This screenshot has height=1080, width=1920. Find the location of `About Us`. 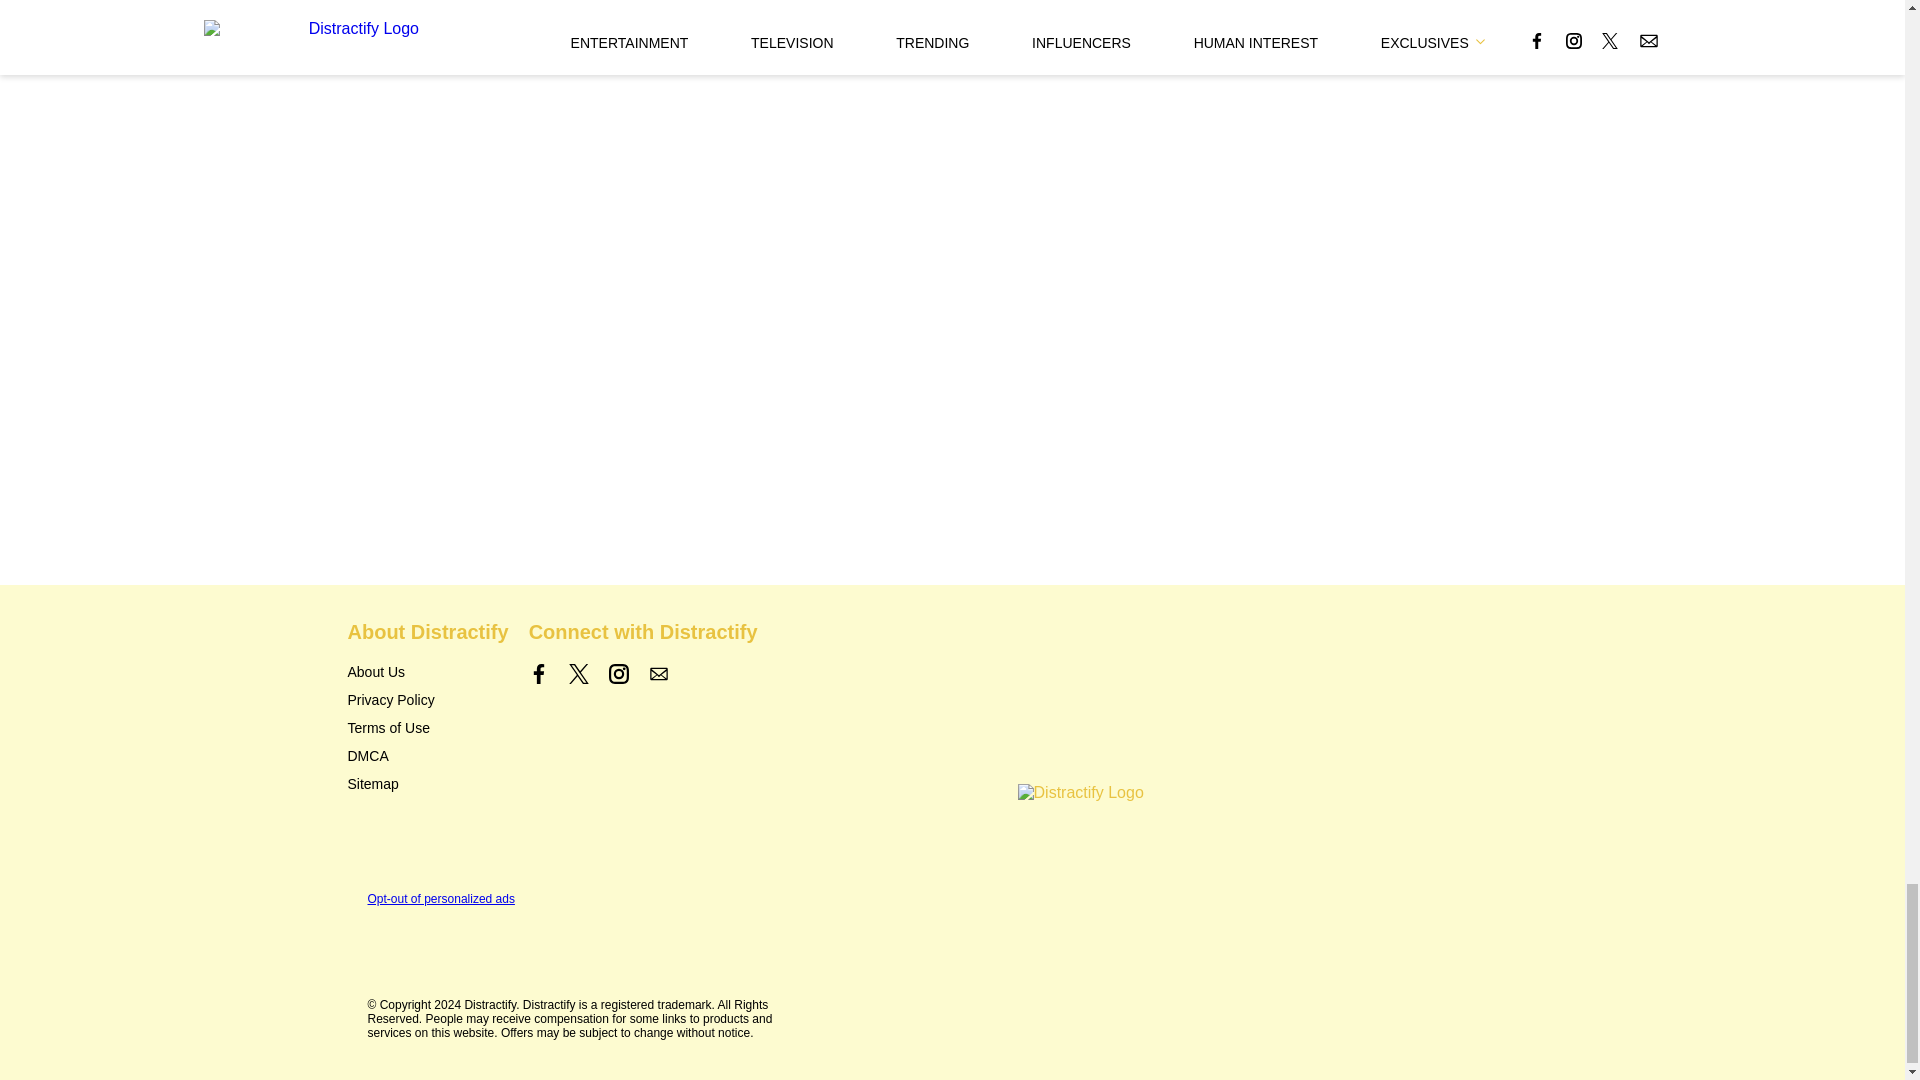

About Us is located at coordinates (376, 672).